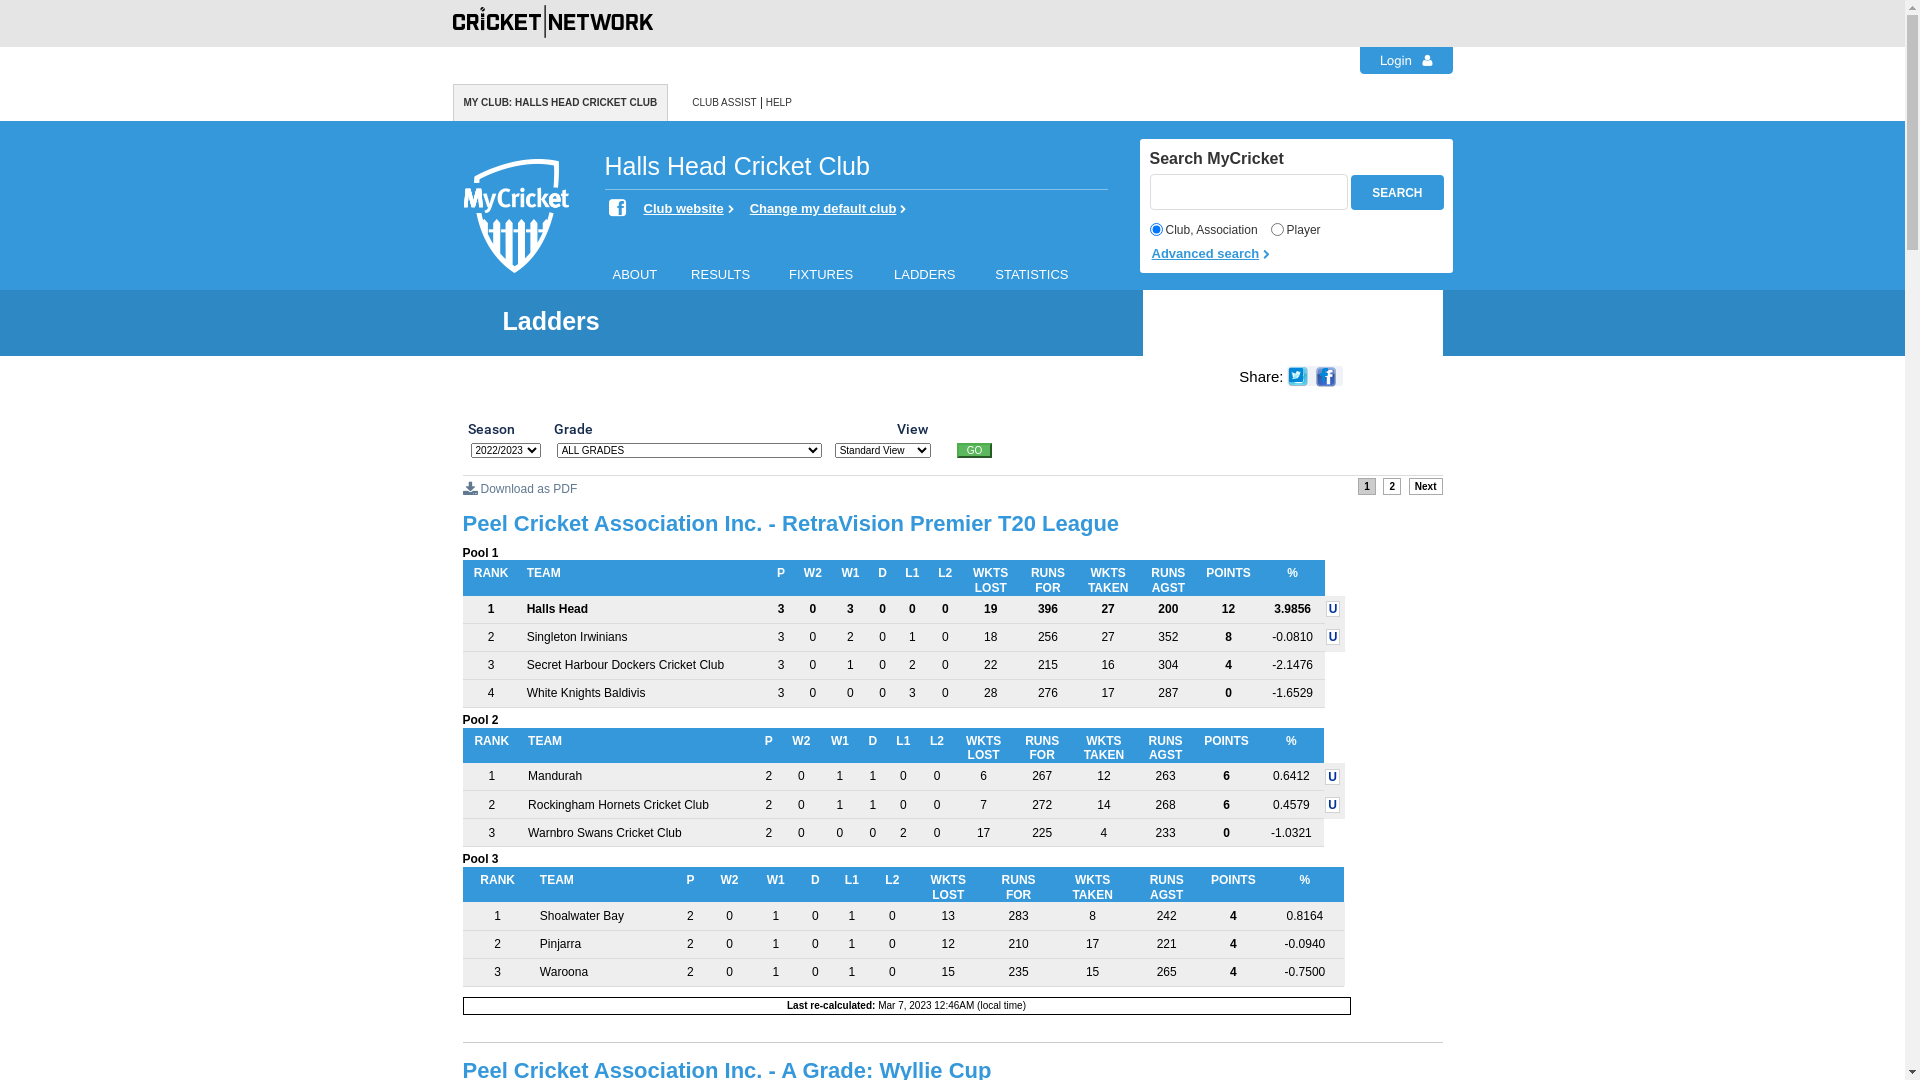  What do you see at coordinates (689, 210) in the screenshot?
I see `Club website` at bounding box center [689, 210].